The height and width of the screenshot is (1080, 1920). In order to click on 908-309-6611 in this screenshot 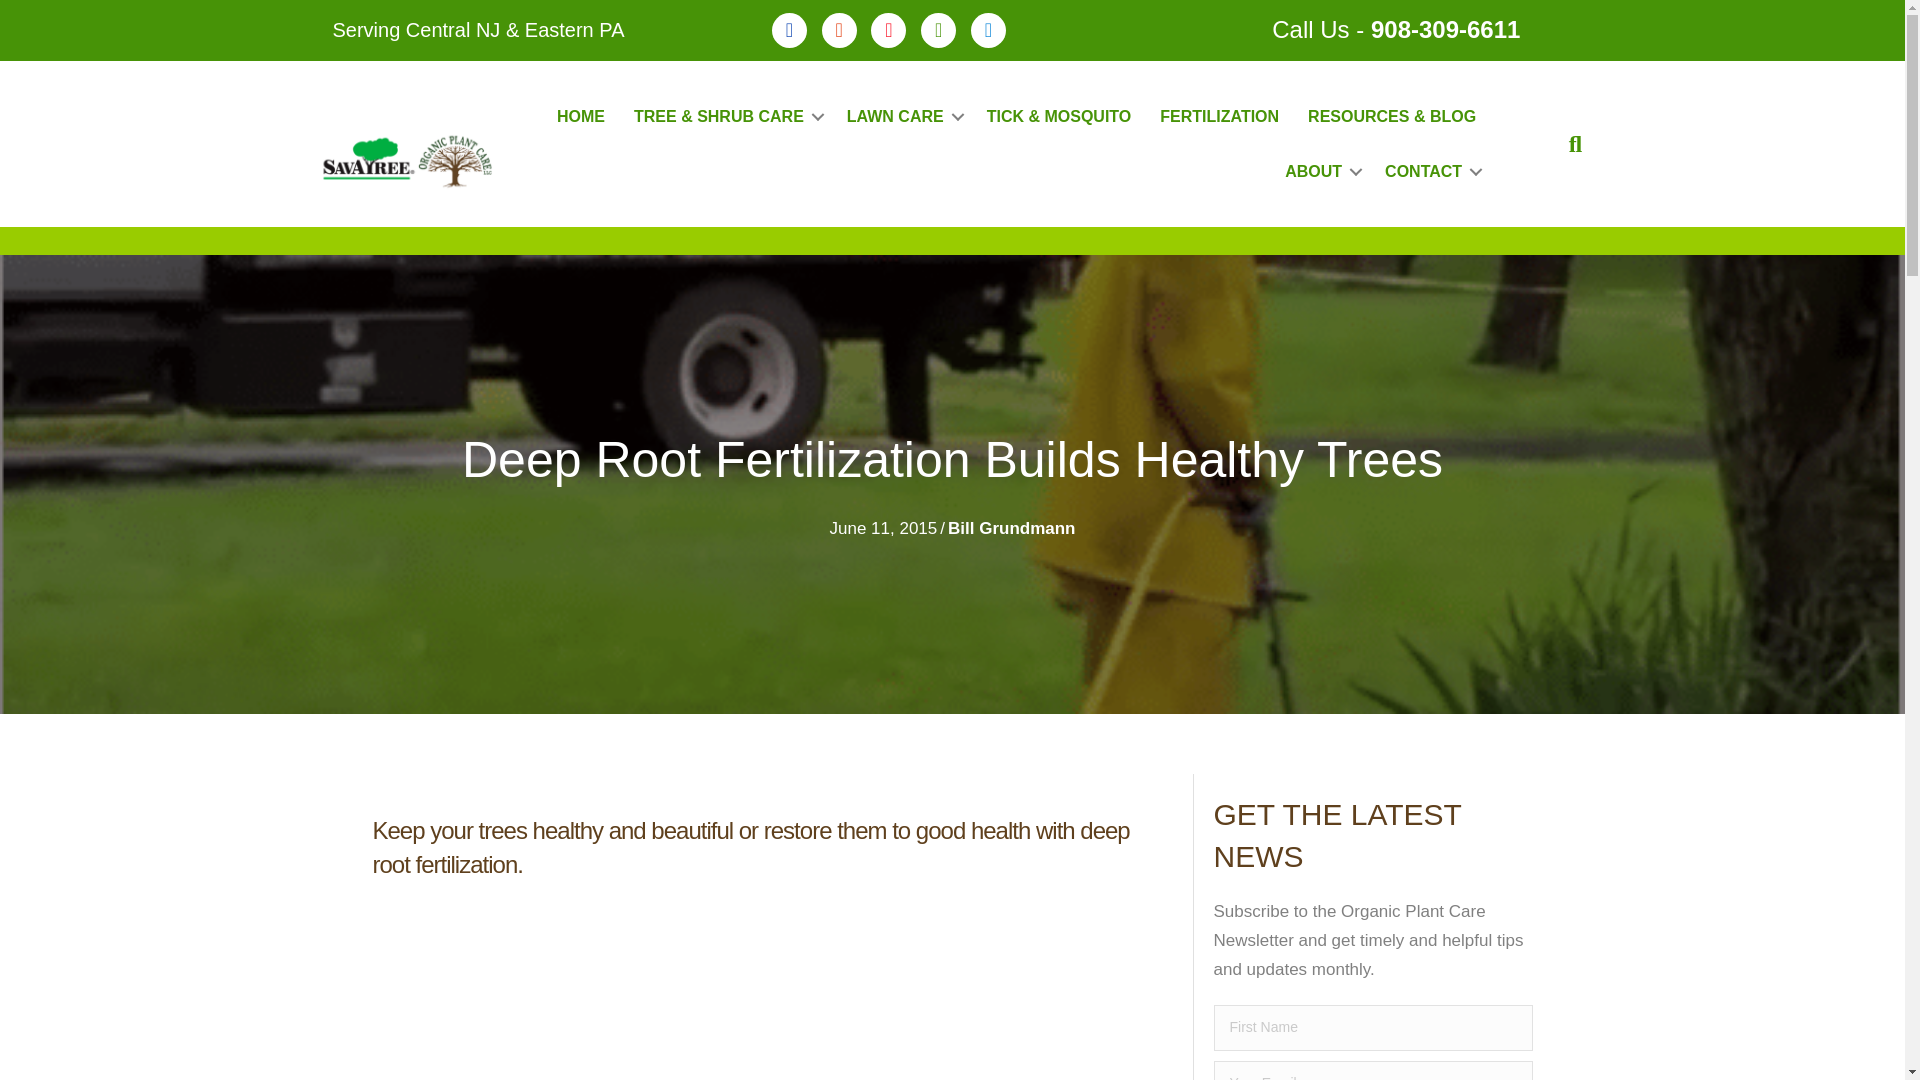, I will do `click(1445, 30)`.